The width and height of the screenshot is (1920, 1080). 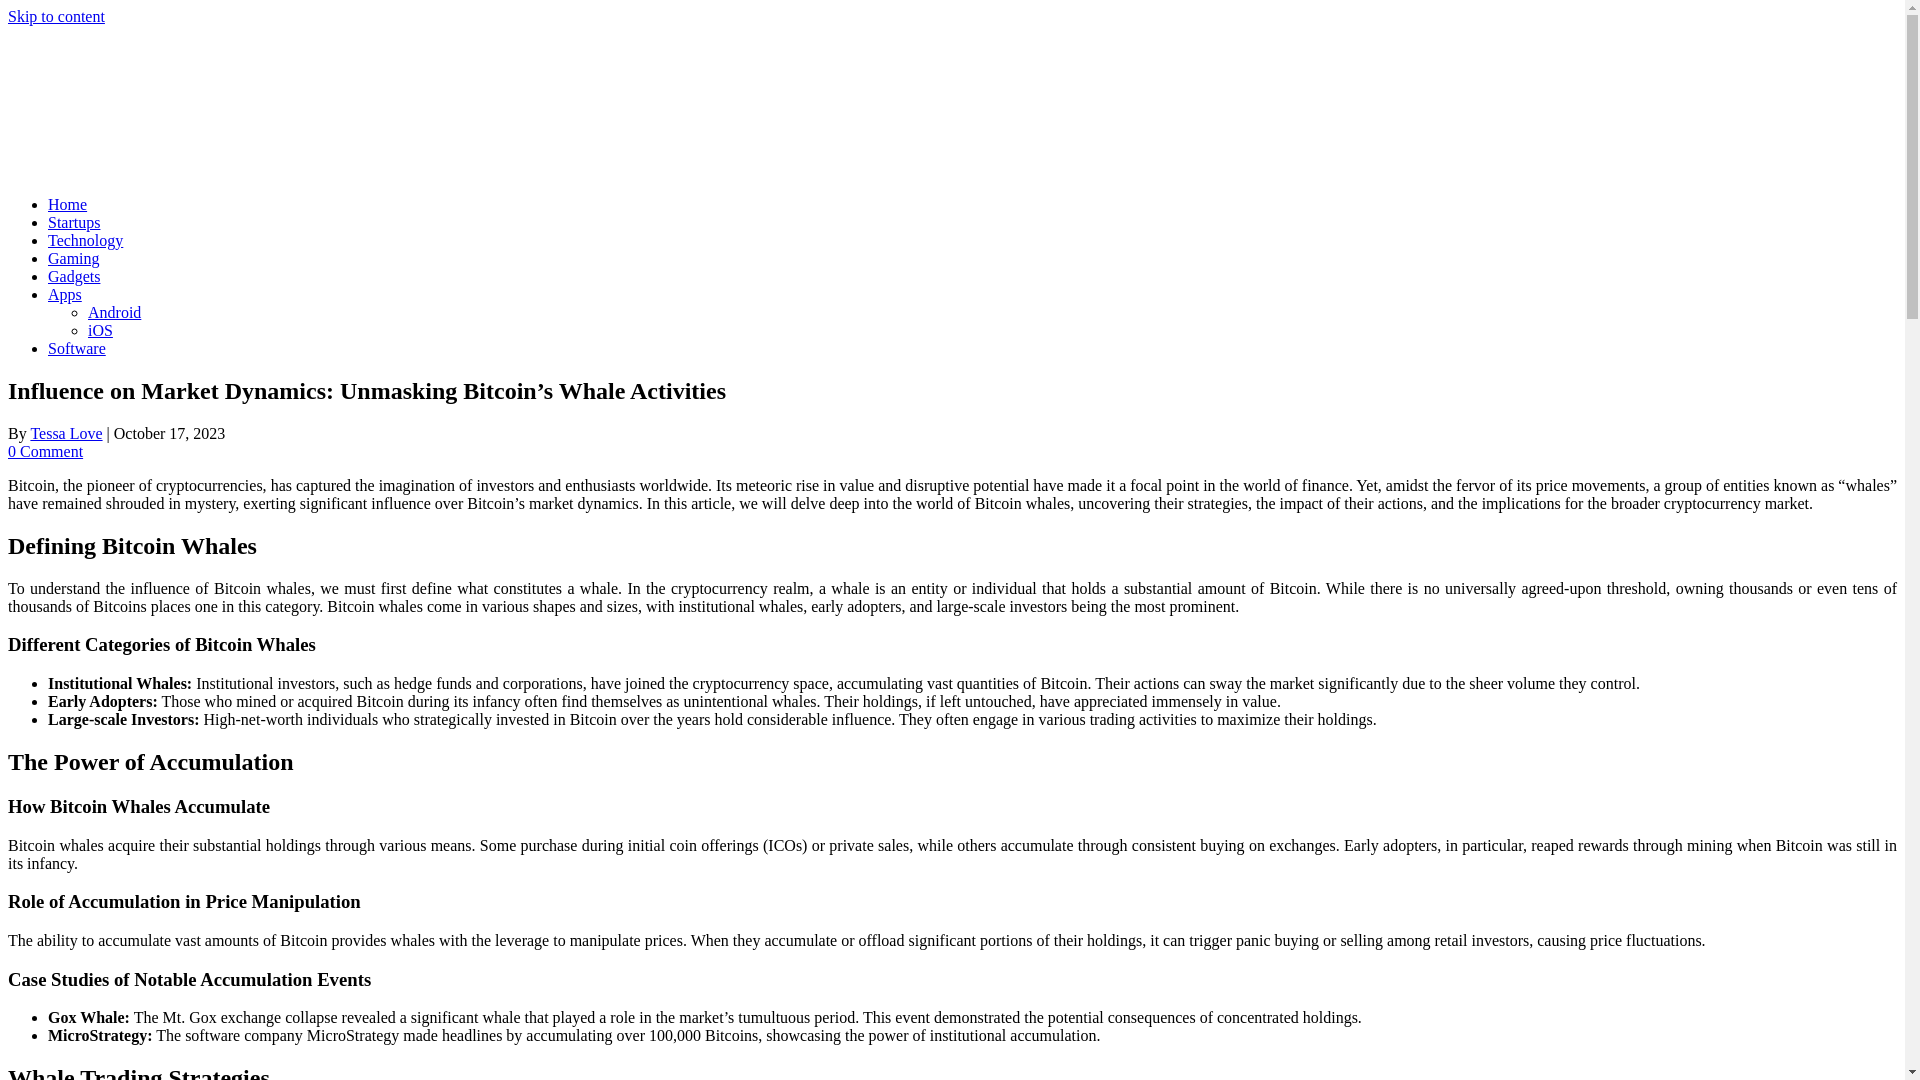 I want to click on Apps, so click(x=65, y=294).